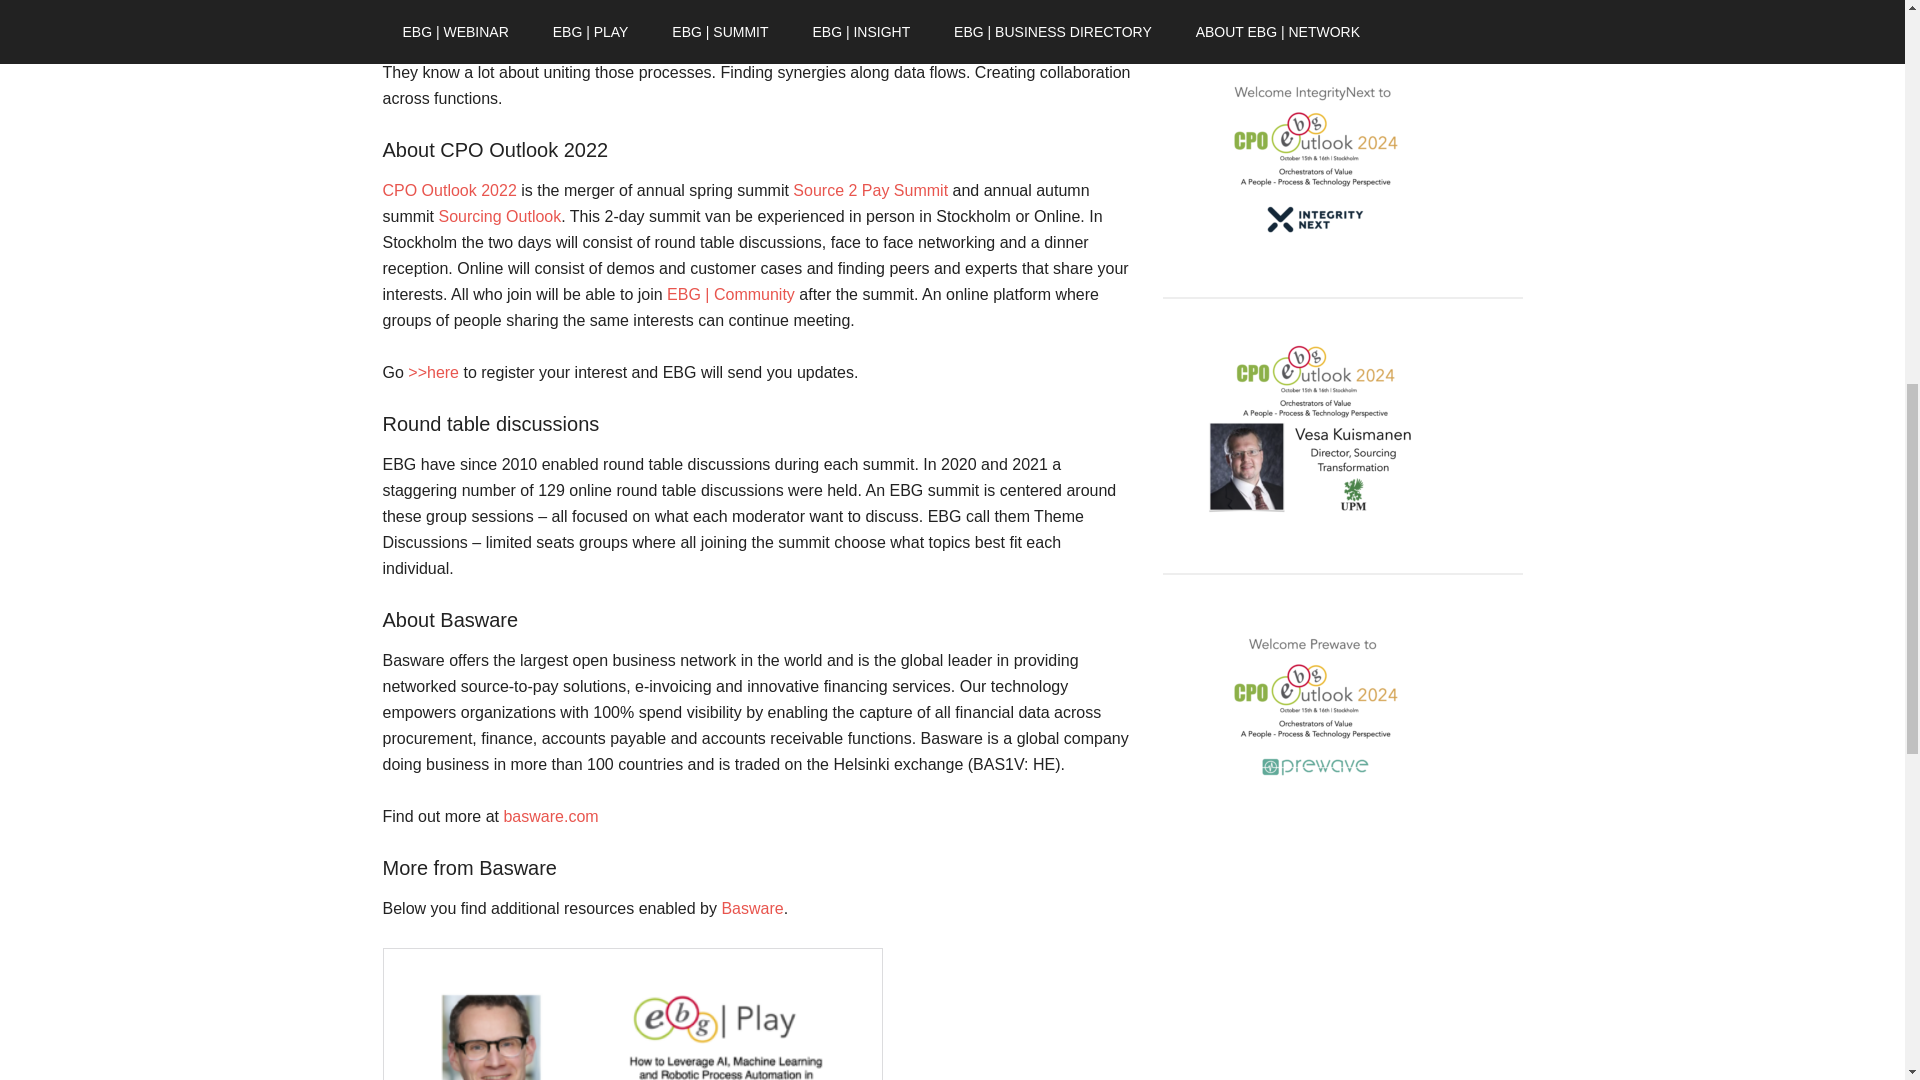 The height and width of the screenshot is (1080, 1920). I want to click on CPO Outlook 2022, so click(1027, 46).